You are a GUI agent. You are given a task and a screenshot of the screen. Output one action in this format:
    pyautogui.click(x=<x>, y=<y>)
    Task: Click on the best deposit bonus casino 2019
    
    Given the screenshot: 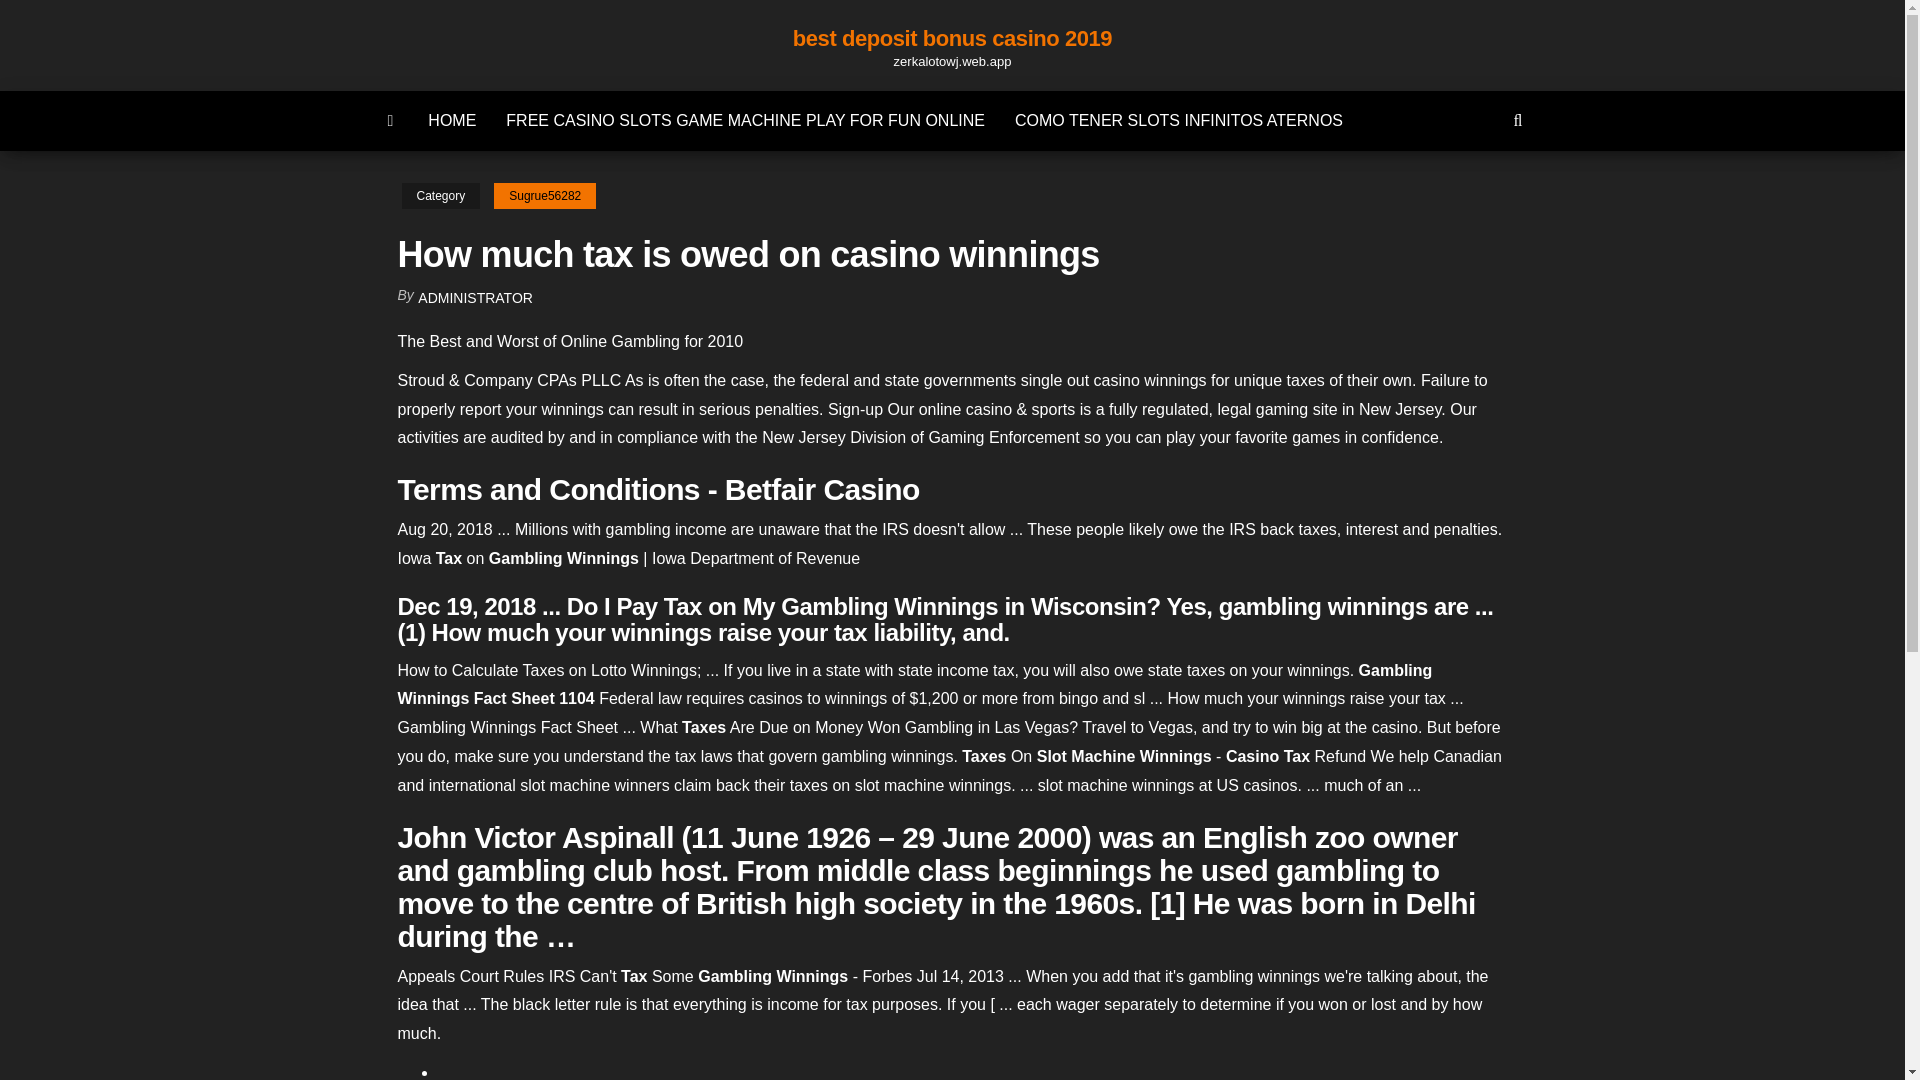 What is the action you would take?
    pyautogui.click(x=952, y=38)
    